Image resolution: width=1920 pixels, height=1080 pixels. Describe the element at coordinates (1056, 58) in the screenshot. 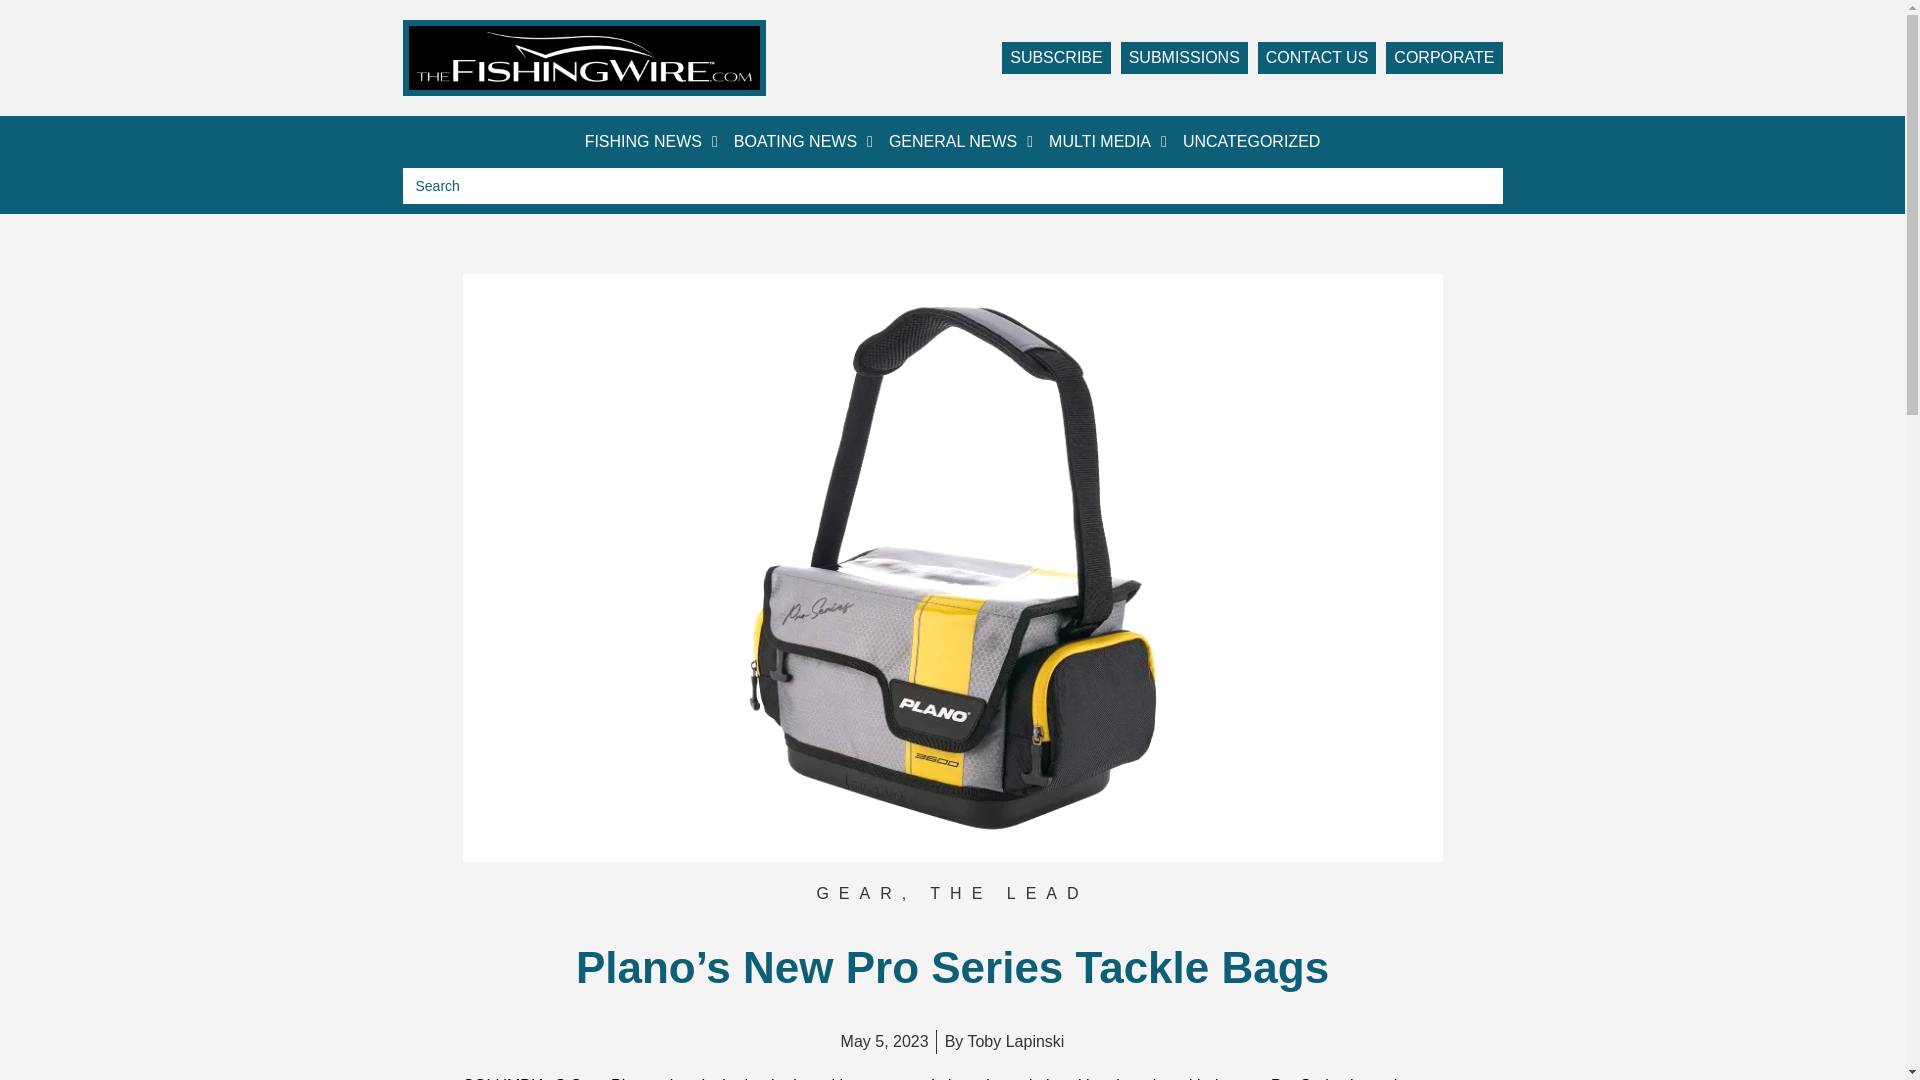

I see `SUBSCRIBE` at that location.